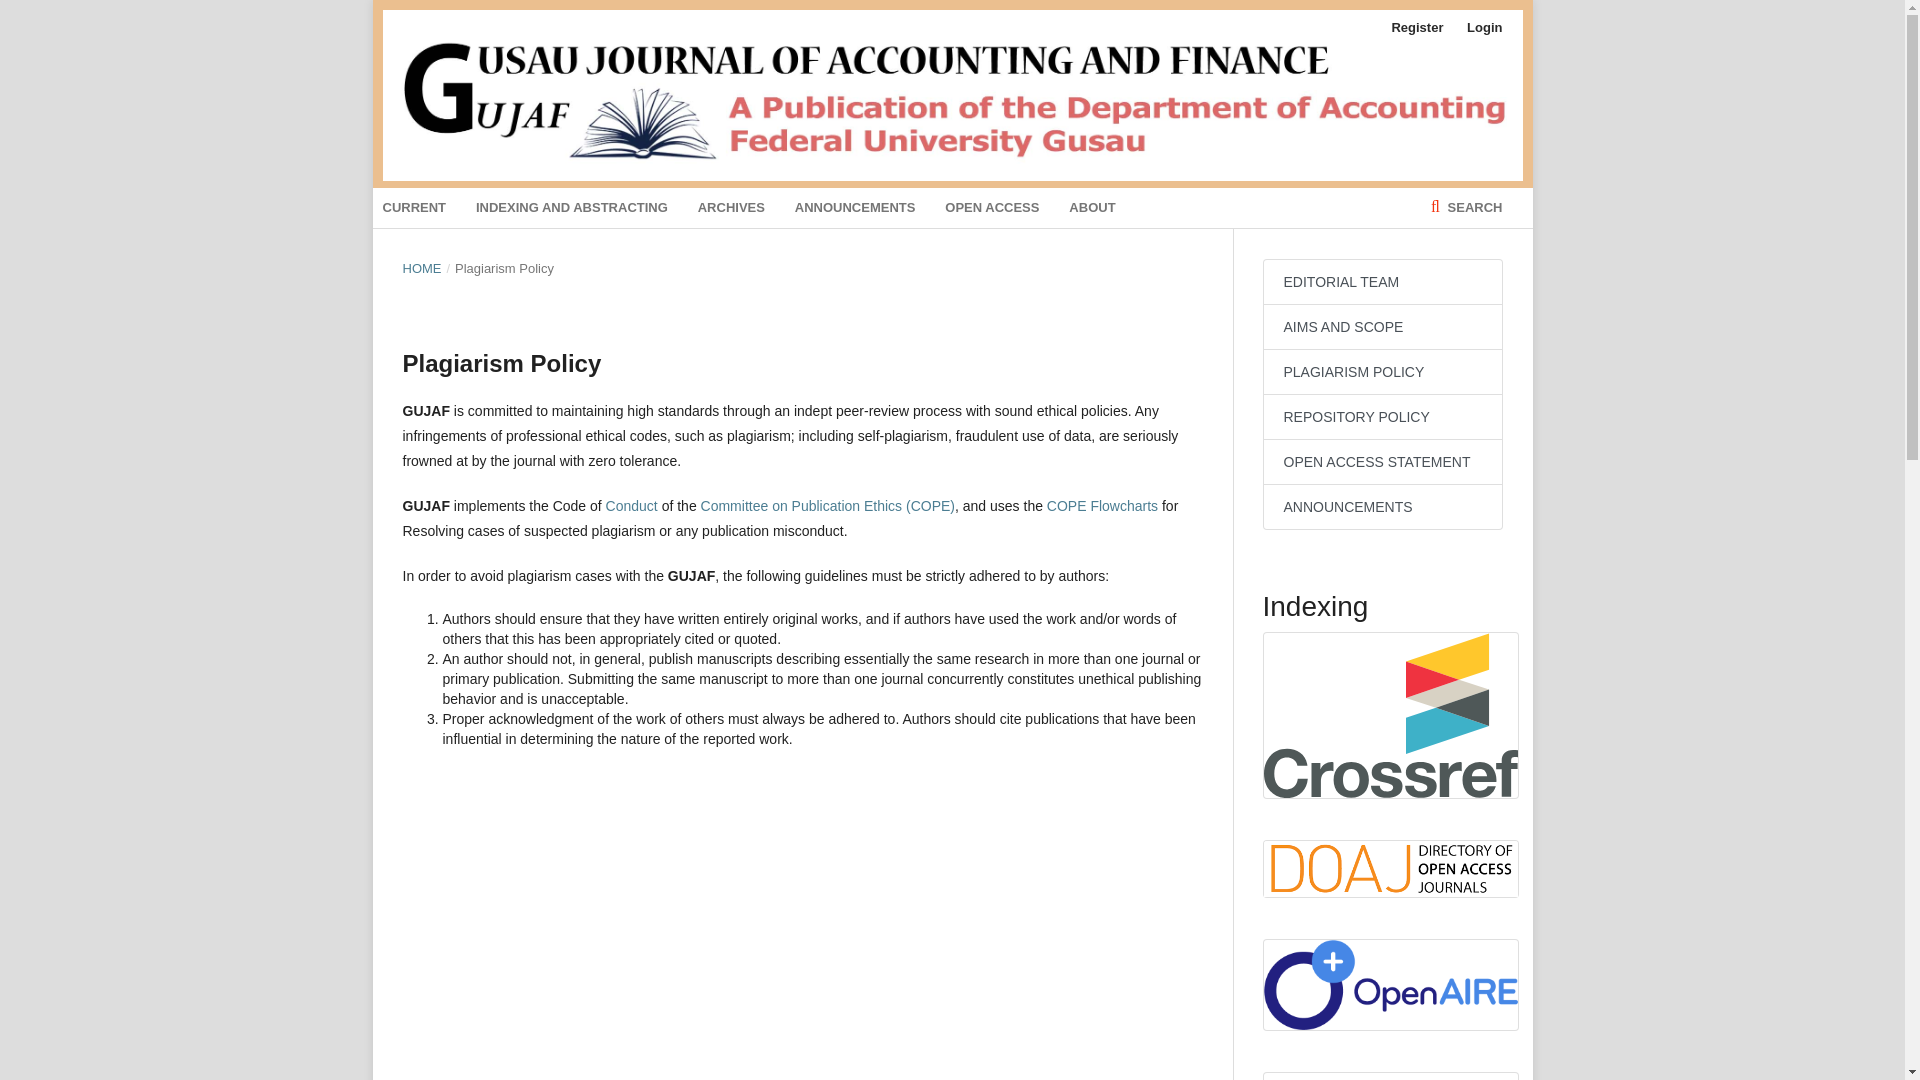 The height and width of the screenshot is (1080, 1920). What do you see at coordinates (572, 207) in the screenshot?
I see `INDEXING AND ABSTRACTING` at bounding box center [572, 207].